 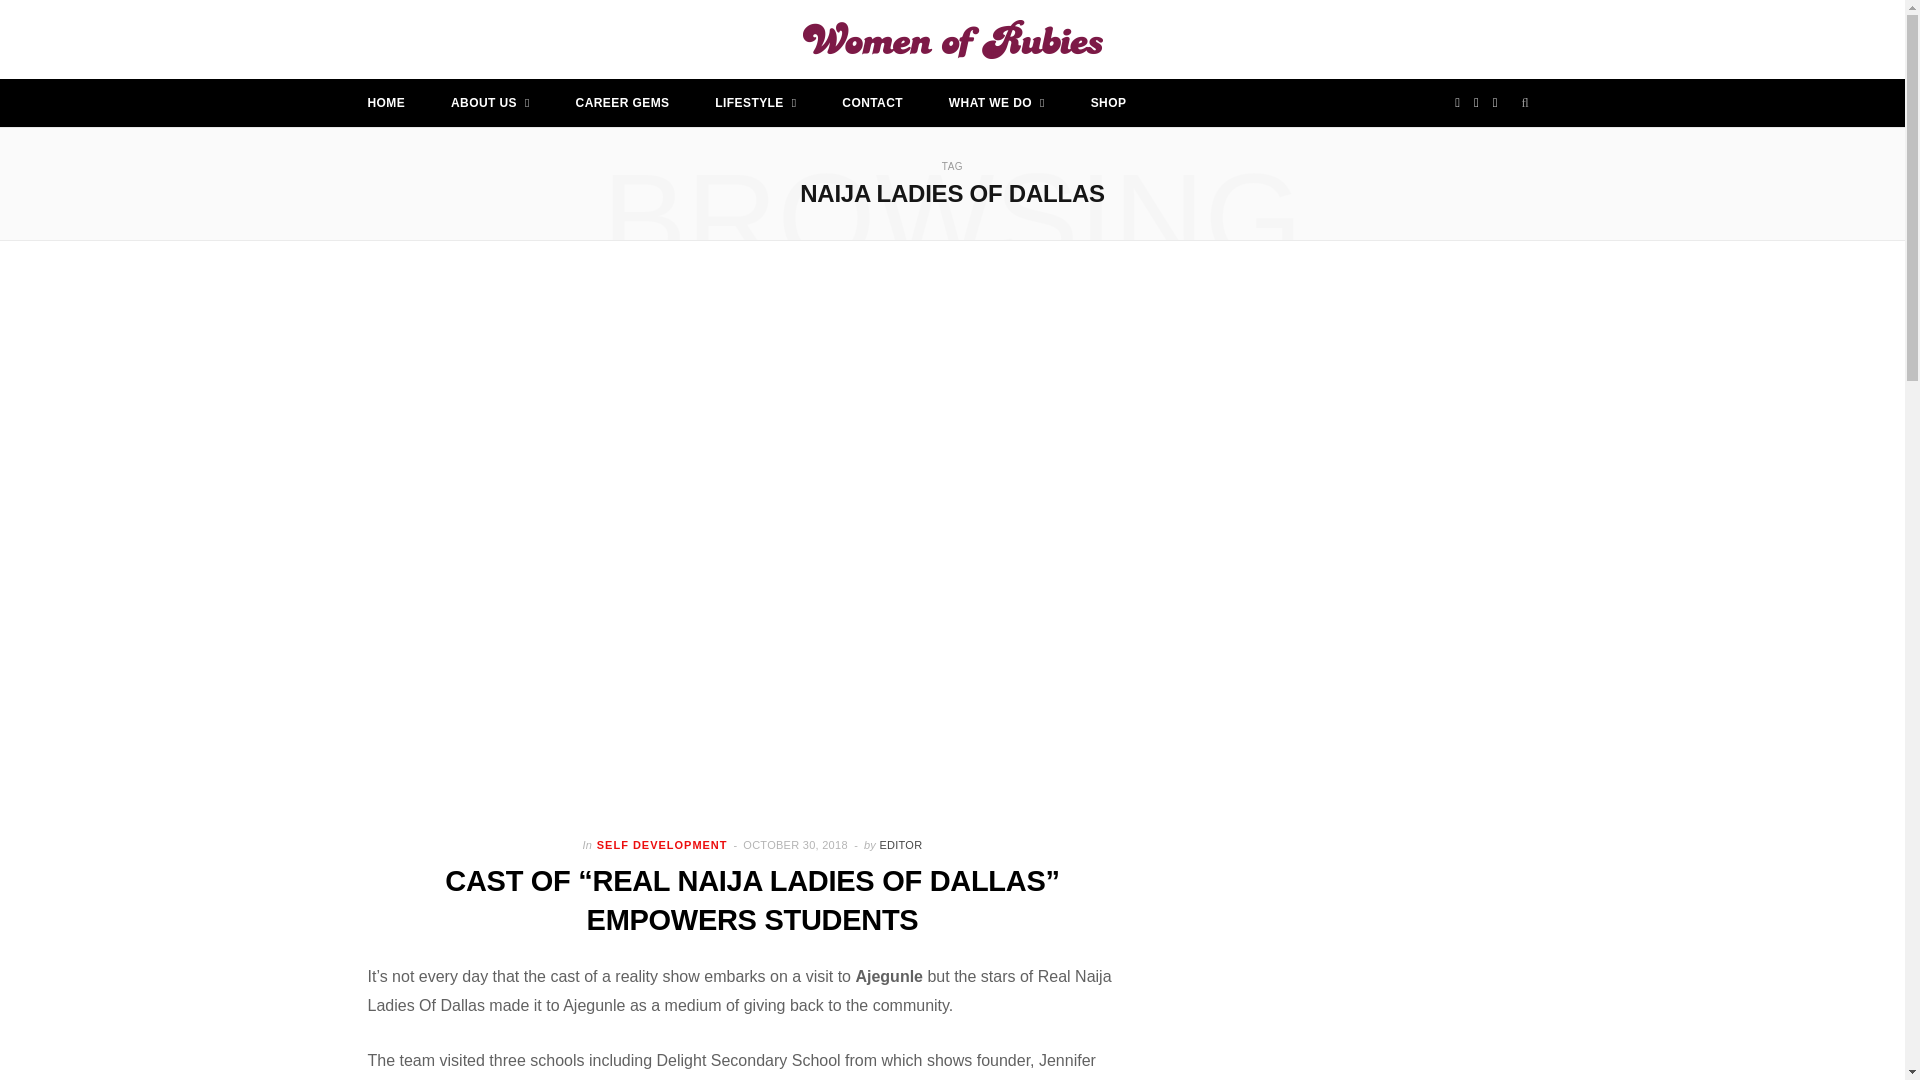 I want to click on ABOUT US, so click(x=490, y=102).